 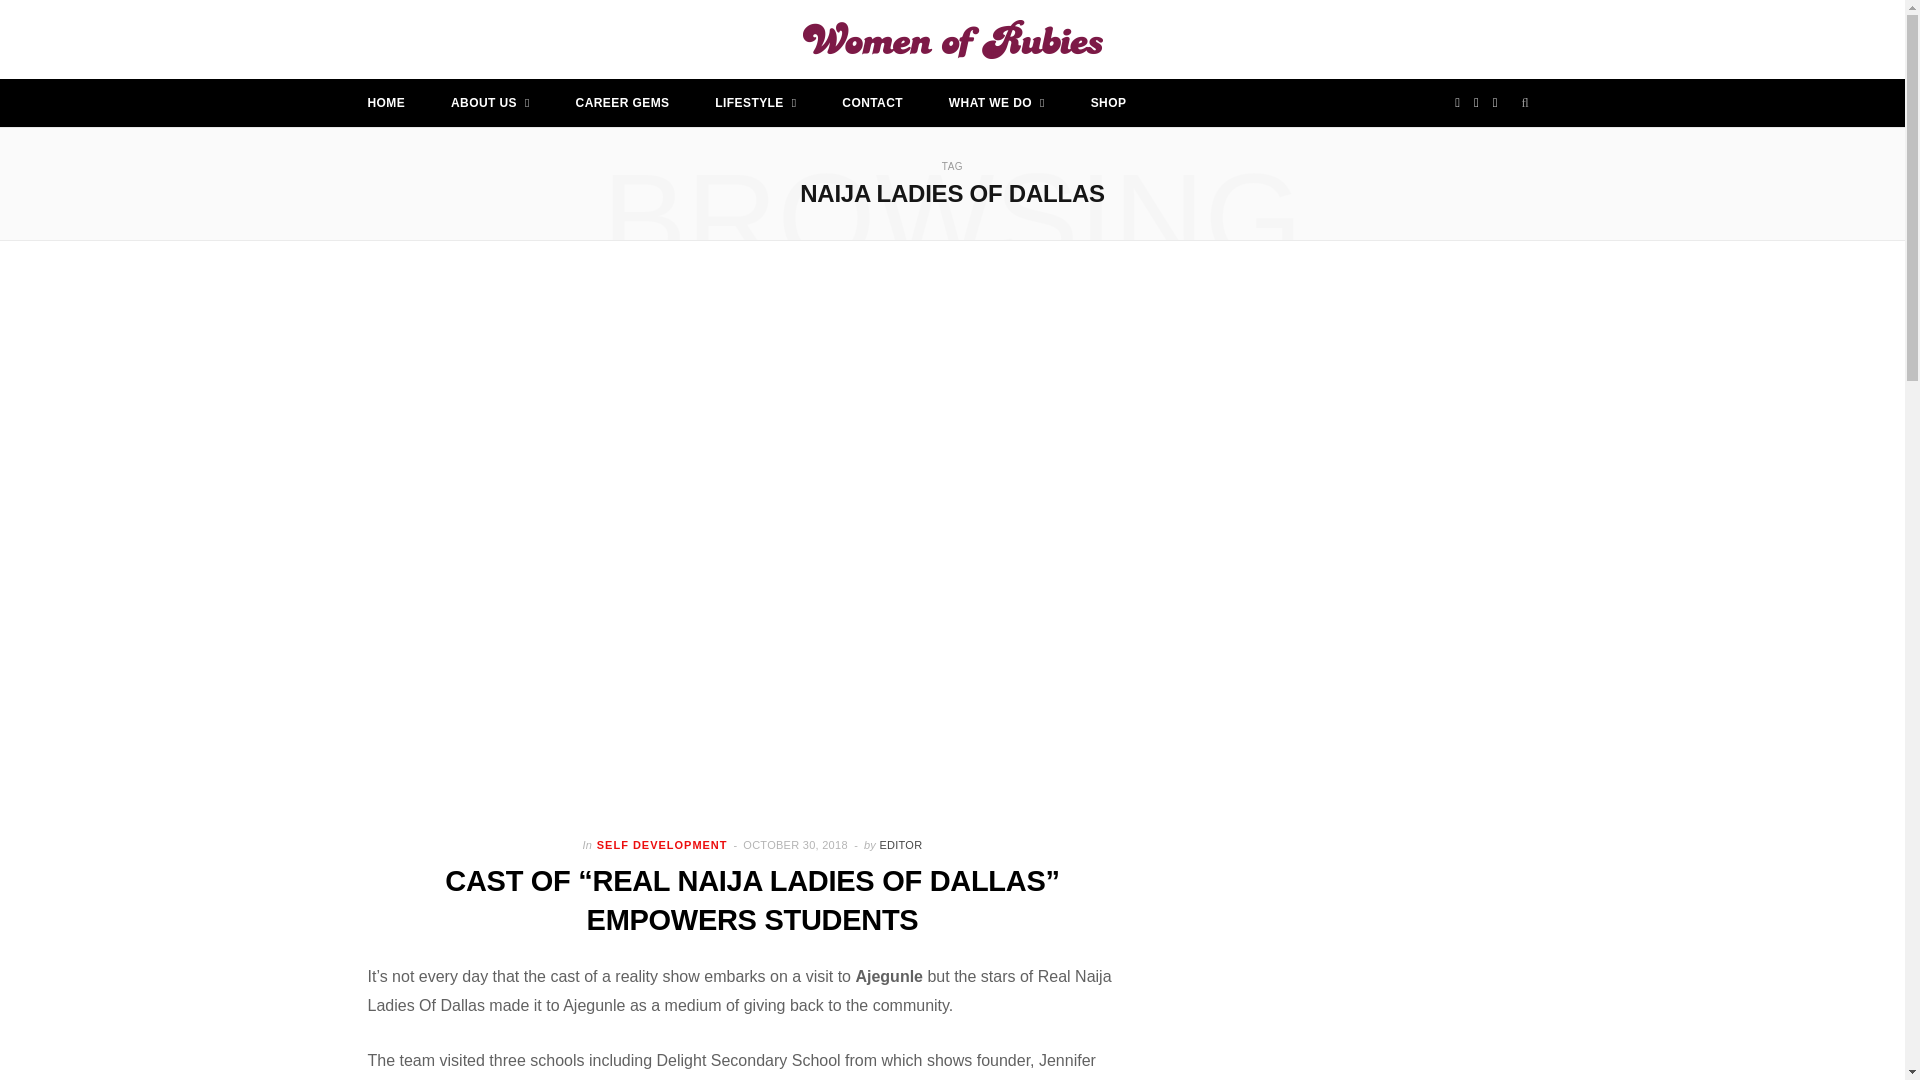 I want to click on ABOUT US, so click(x=490, y=102).